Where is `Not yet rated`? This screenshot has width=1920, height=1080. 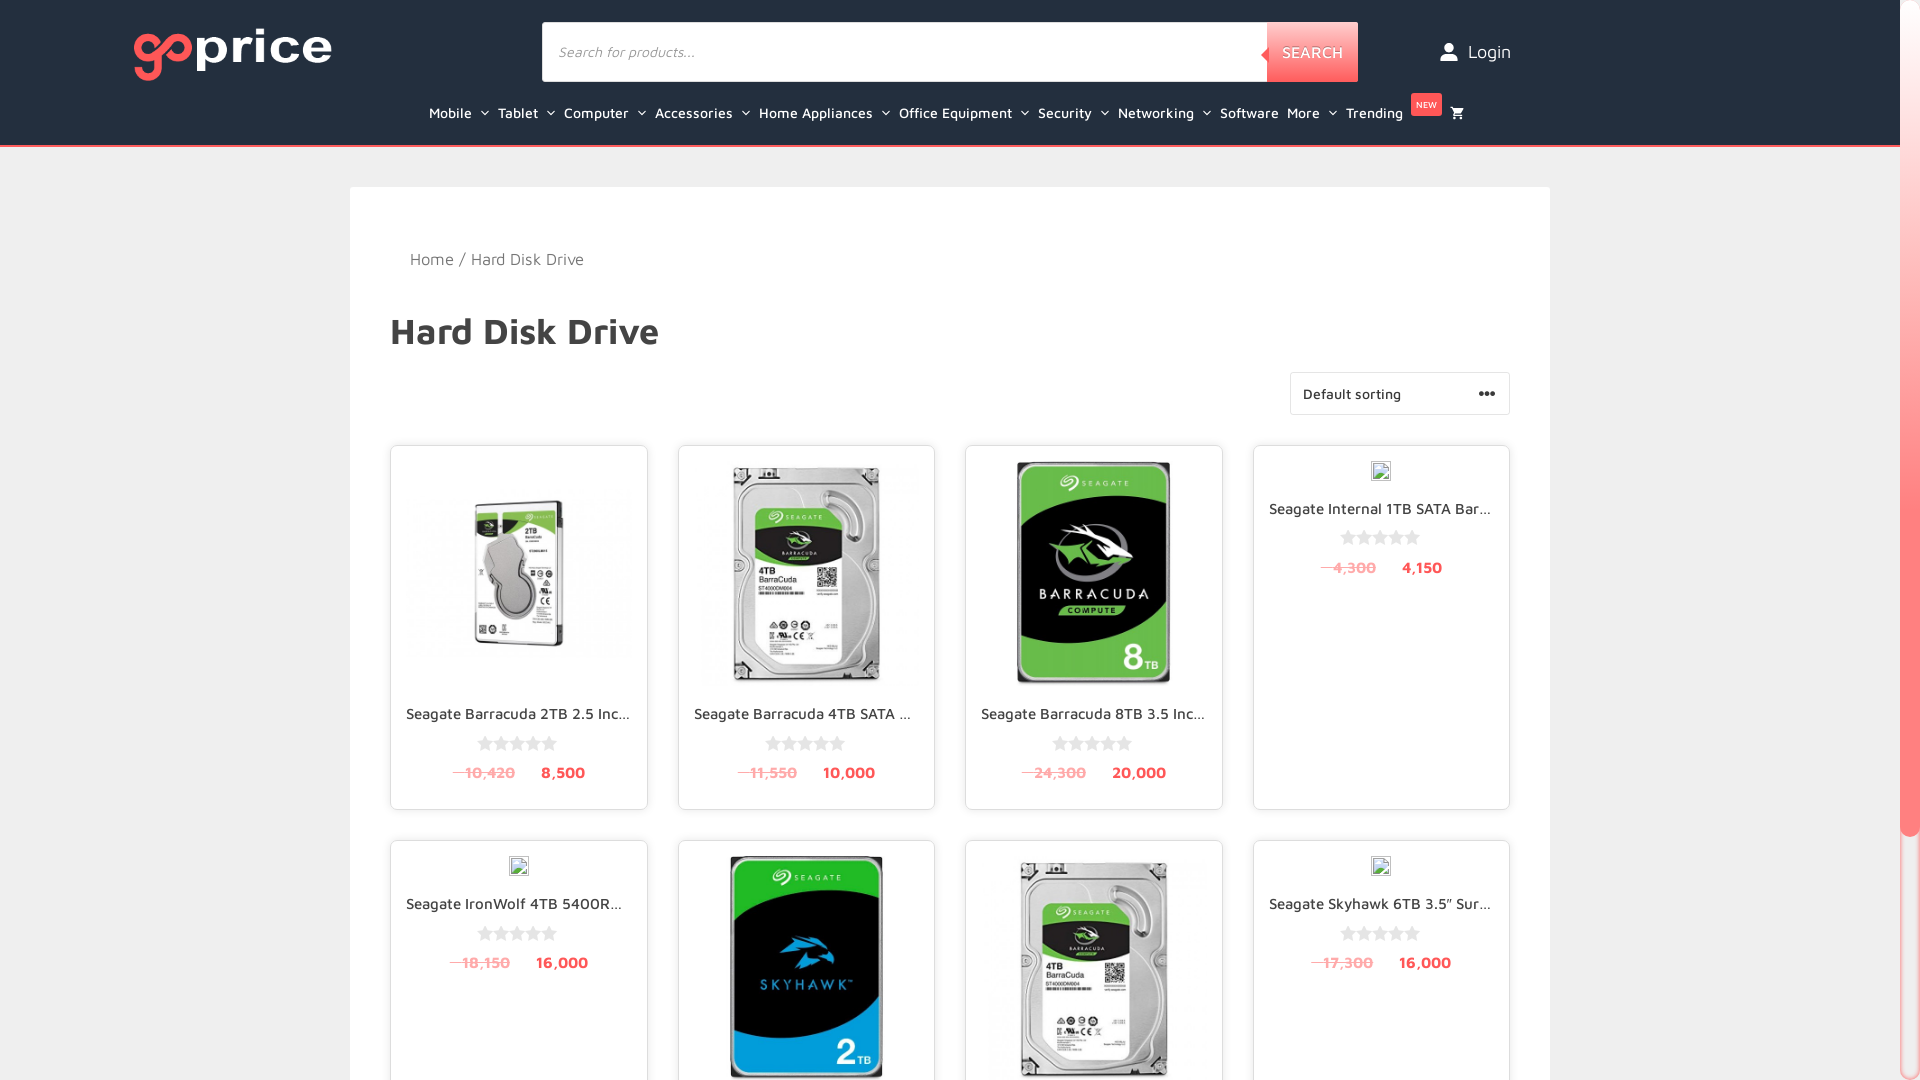
Not yet rated is located at coordinates (1094, 744).